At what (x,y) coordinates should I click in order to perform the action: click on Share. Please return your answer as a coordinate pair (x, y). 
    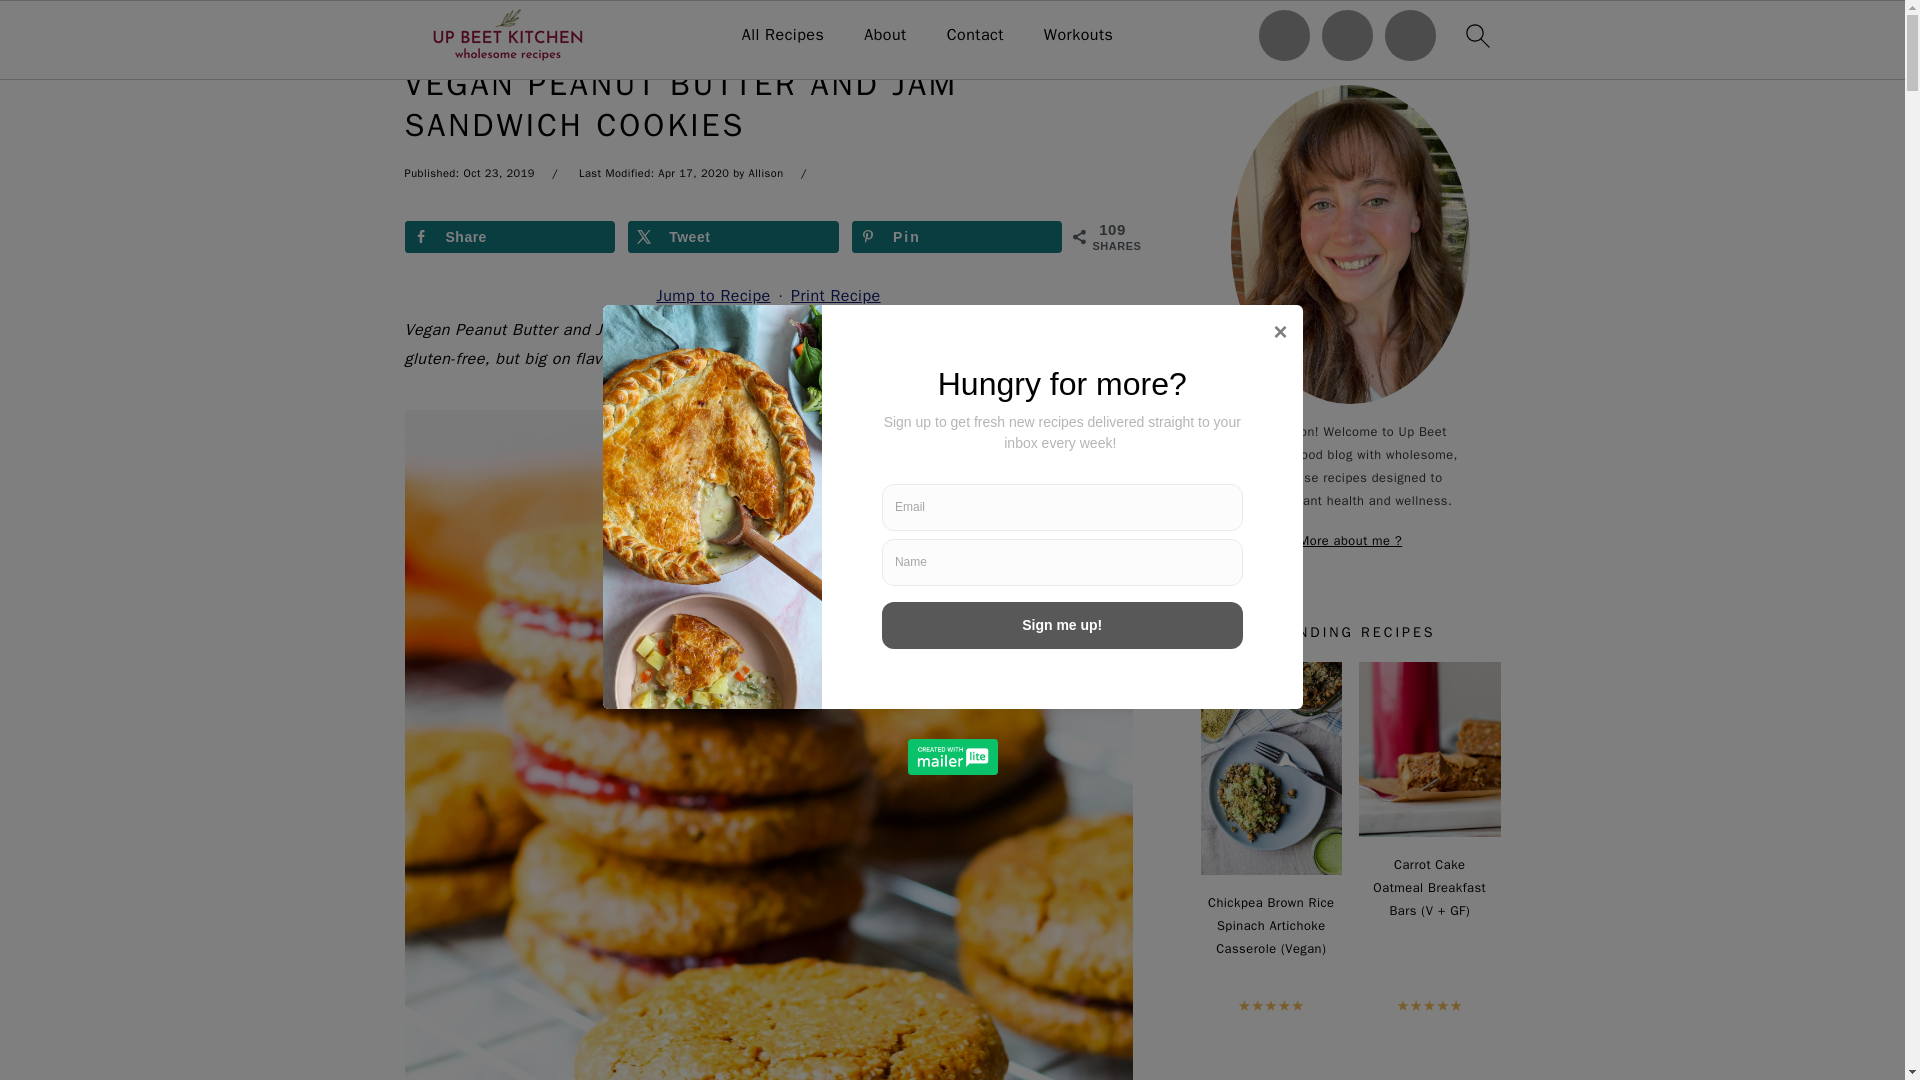
    Looking at the image, I should click on (508, 236).